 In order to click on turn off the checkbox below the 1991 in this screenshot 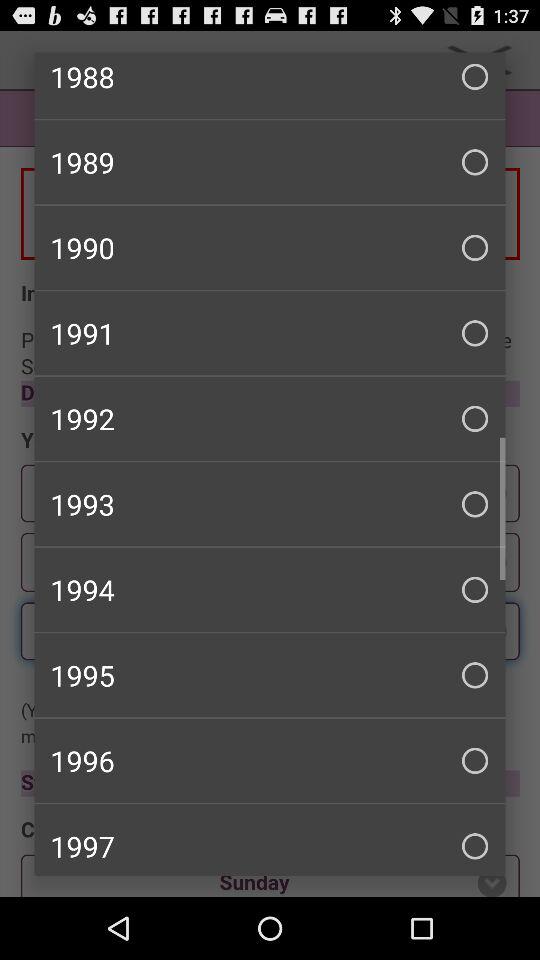, I will do `click(270, 418)`.